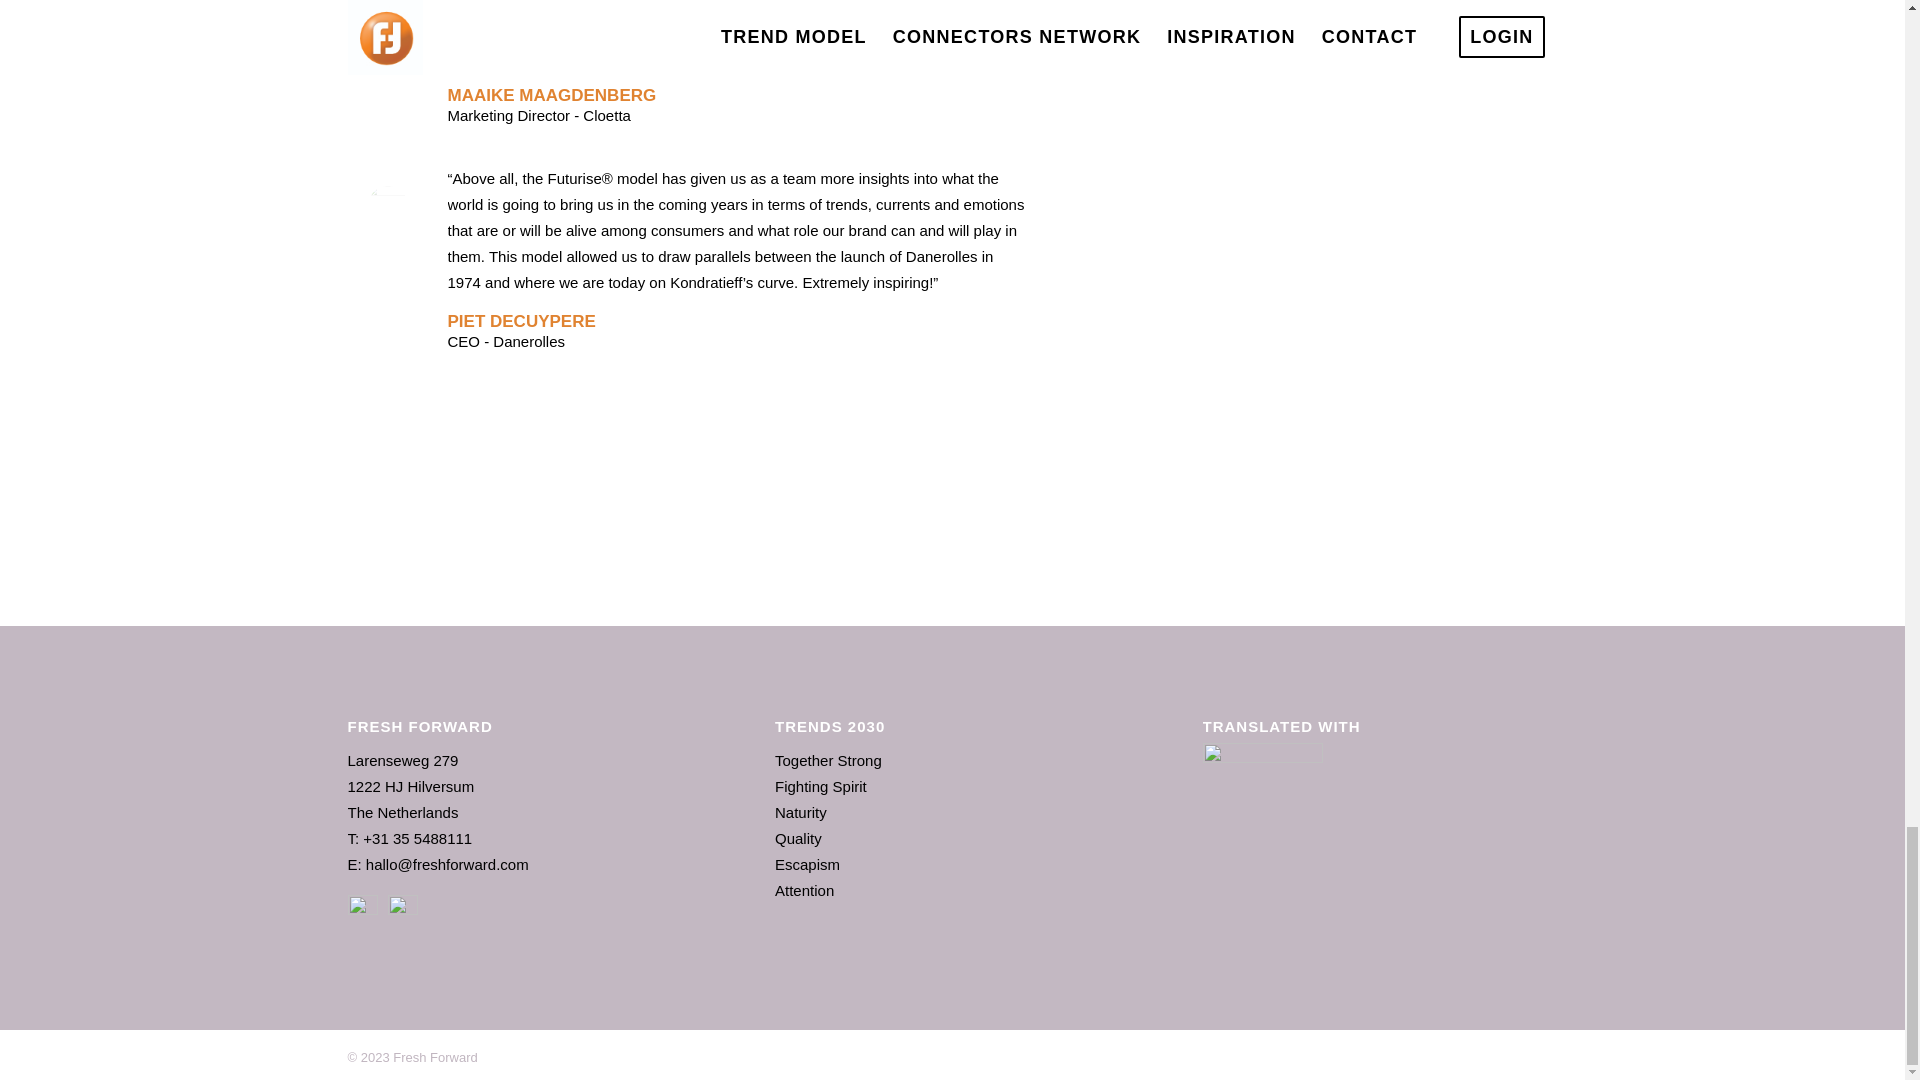 Image resolution: width=1920 pixels, height=1080 pixels. Describe the element at coordinates (804, 890) in the screenshot. I see `Attention` at that location.